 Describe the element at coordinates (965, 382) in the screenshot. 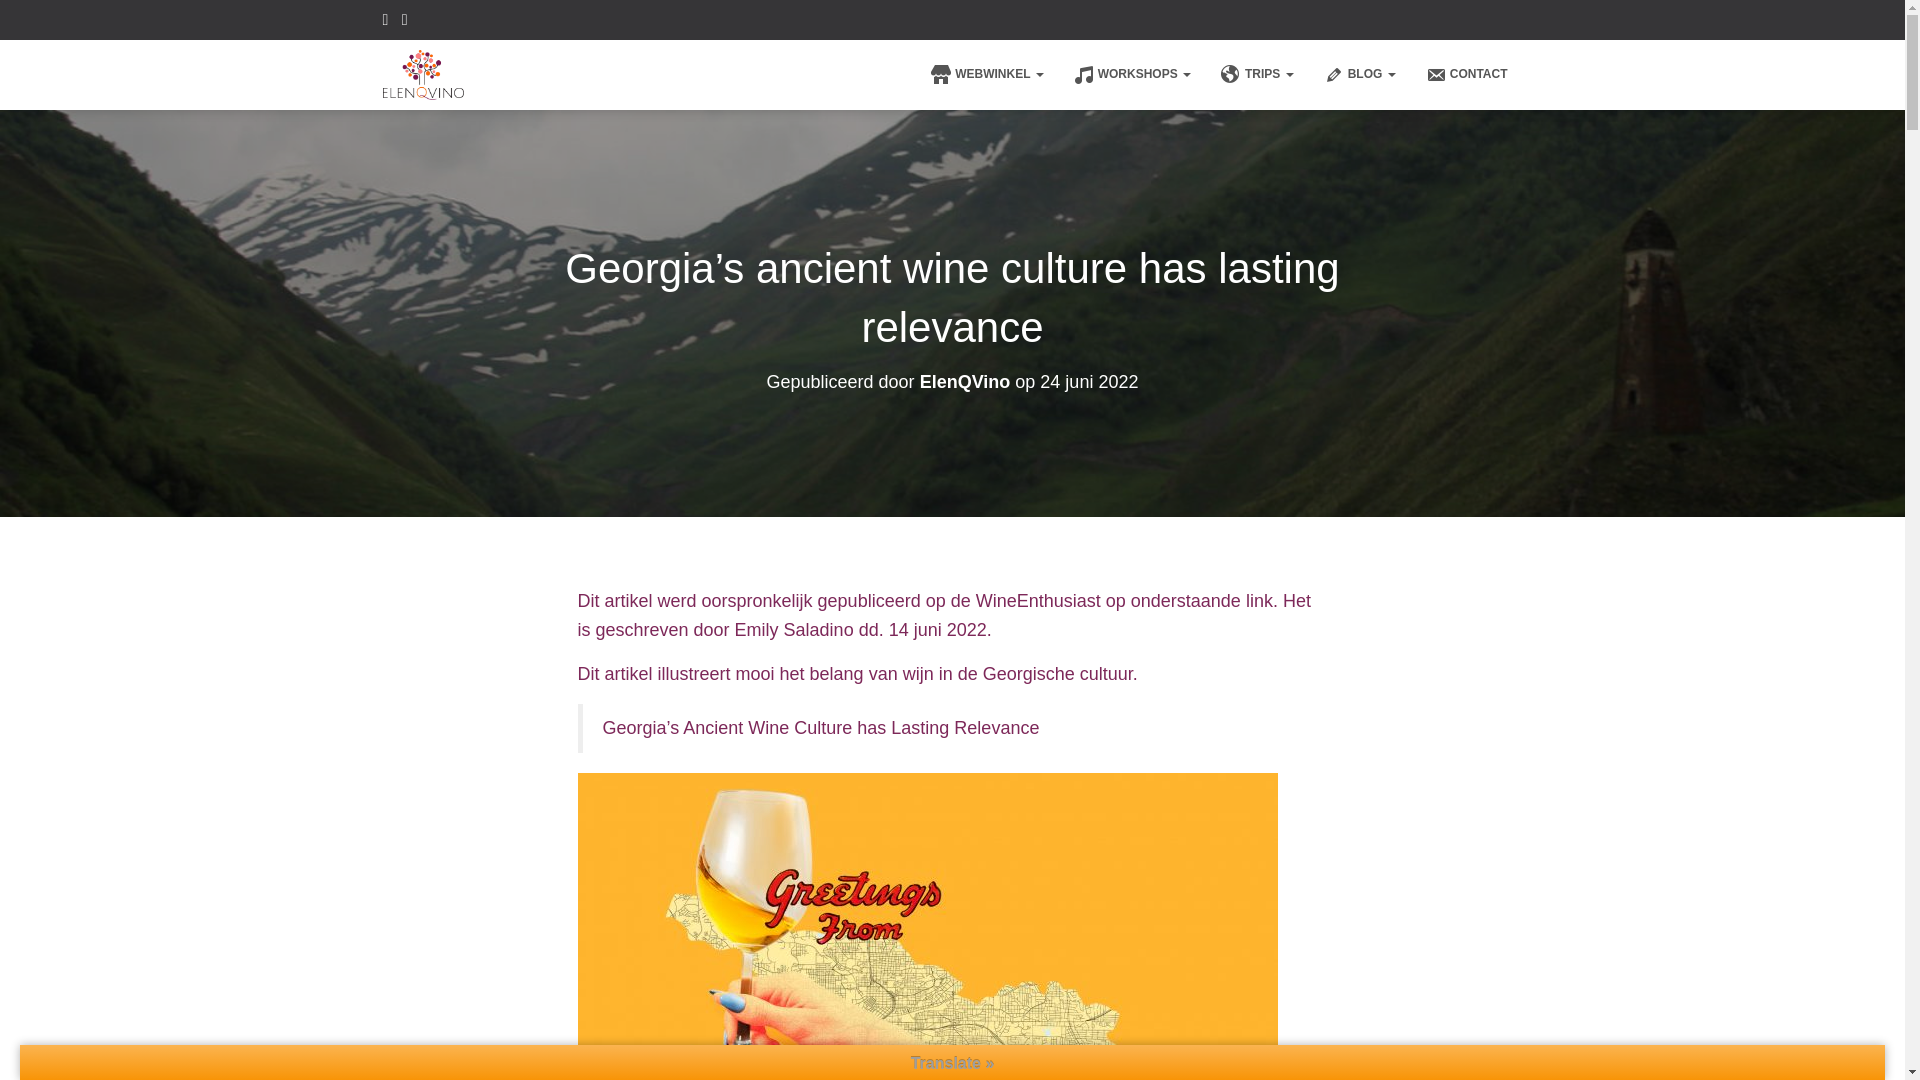

I see `ElenQVino` at that location.